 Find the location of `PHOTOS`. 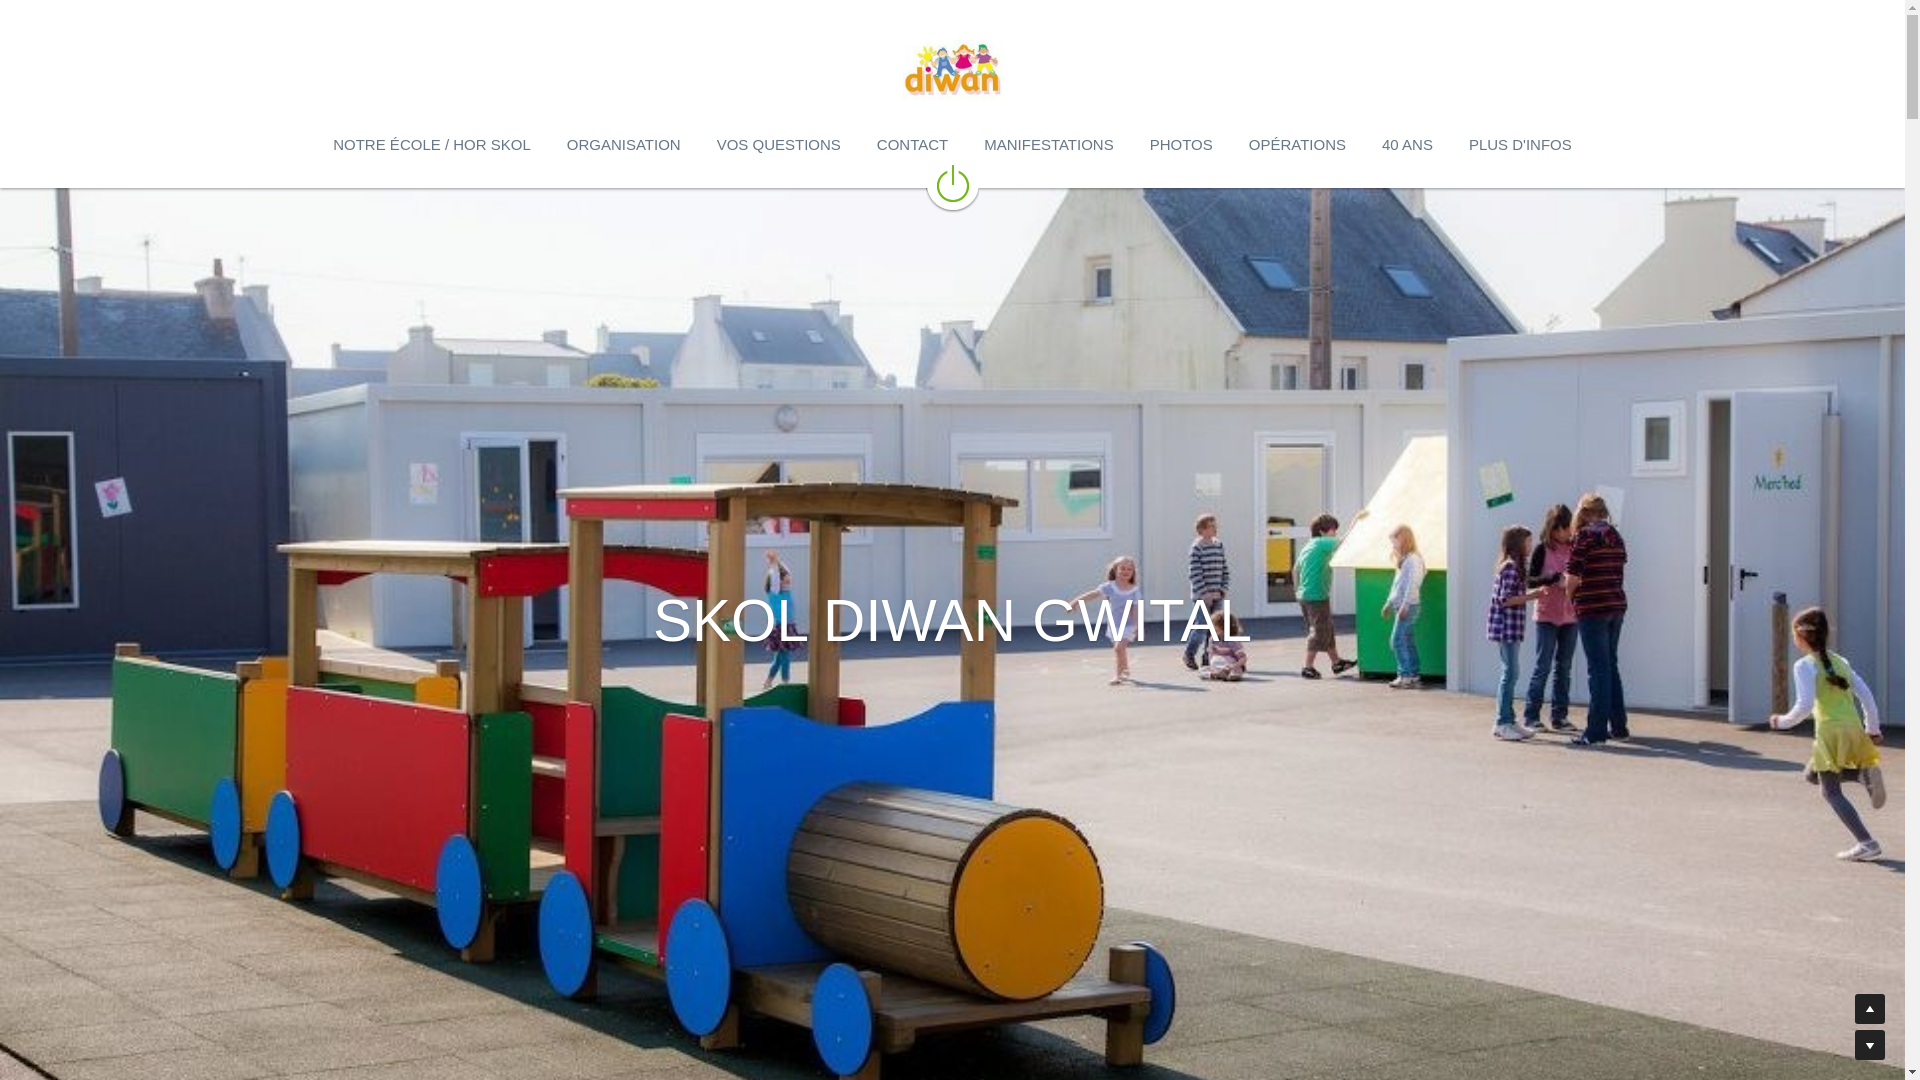

PHOTOS is located at coordinates (1182, 145).